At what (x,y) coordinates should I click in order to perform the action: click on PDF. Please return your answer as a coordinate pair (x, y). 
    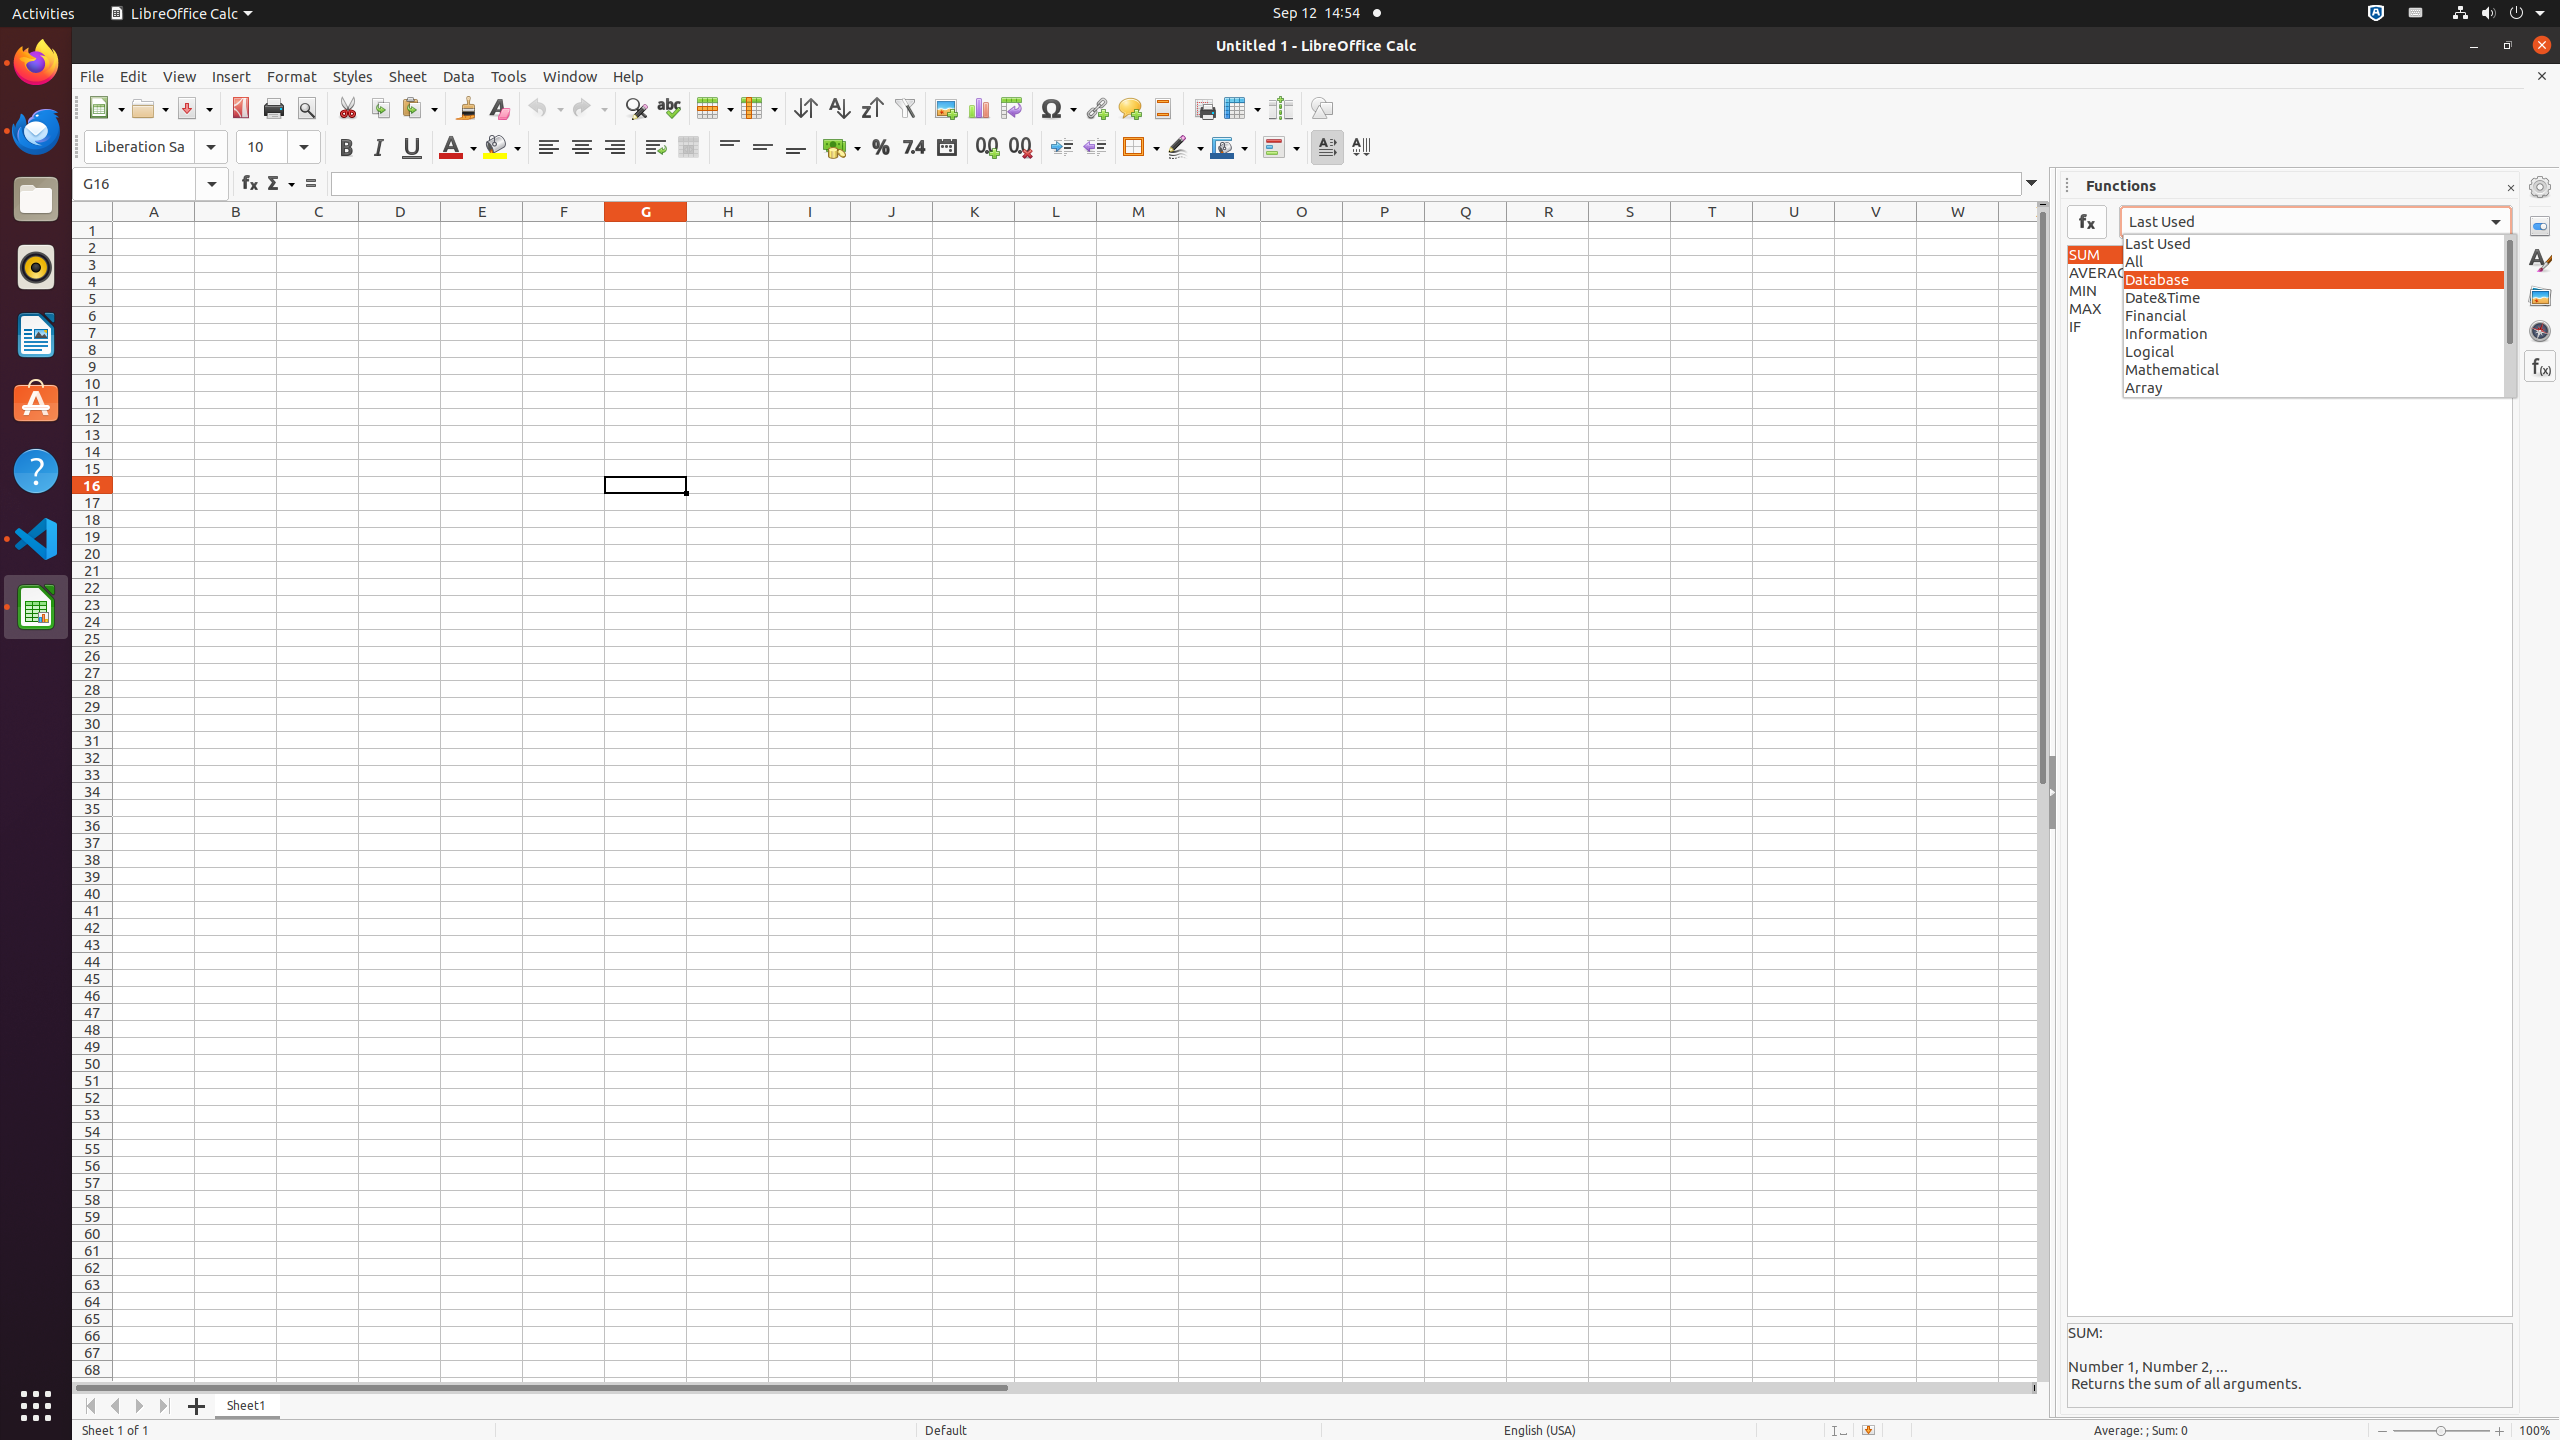
    Looking at the image, I should click on (240, 108).